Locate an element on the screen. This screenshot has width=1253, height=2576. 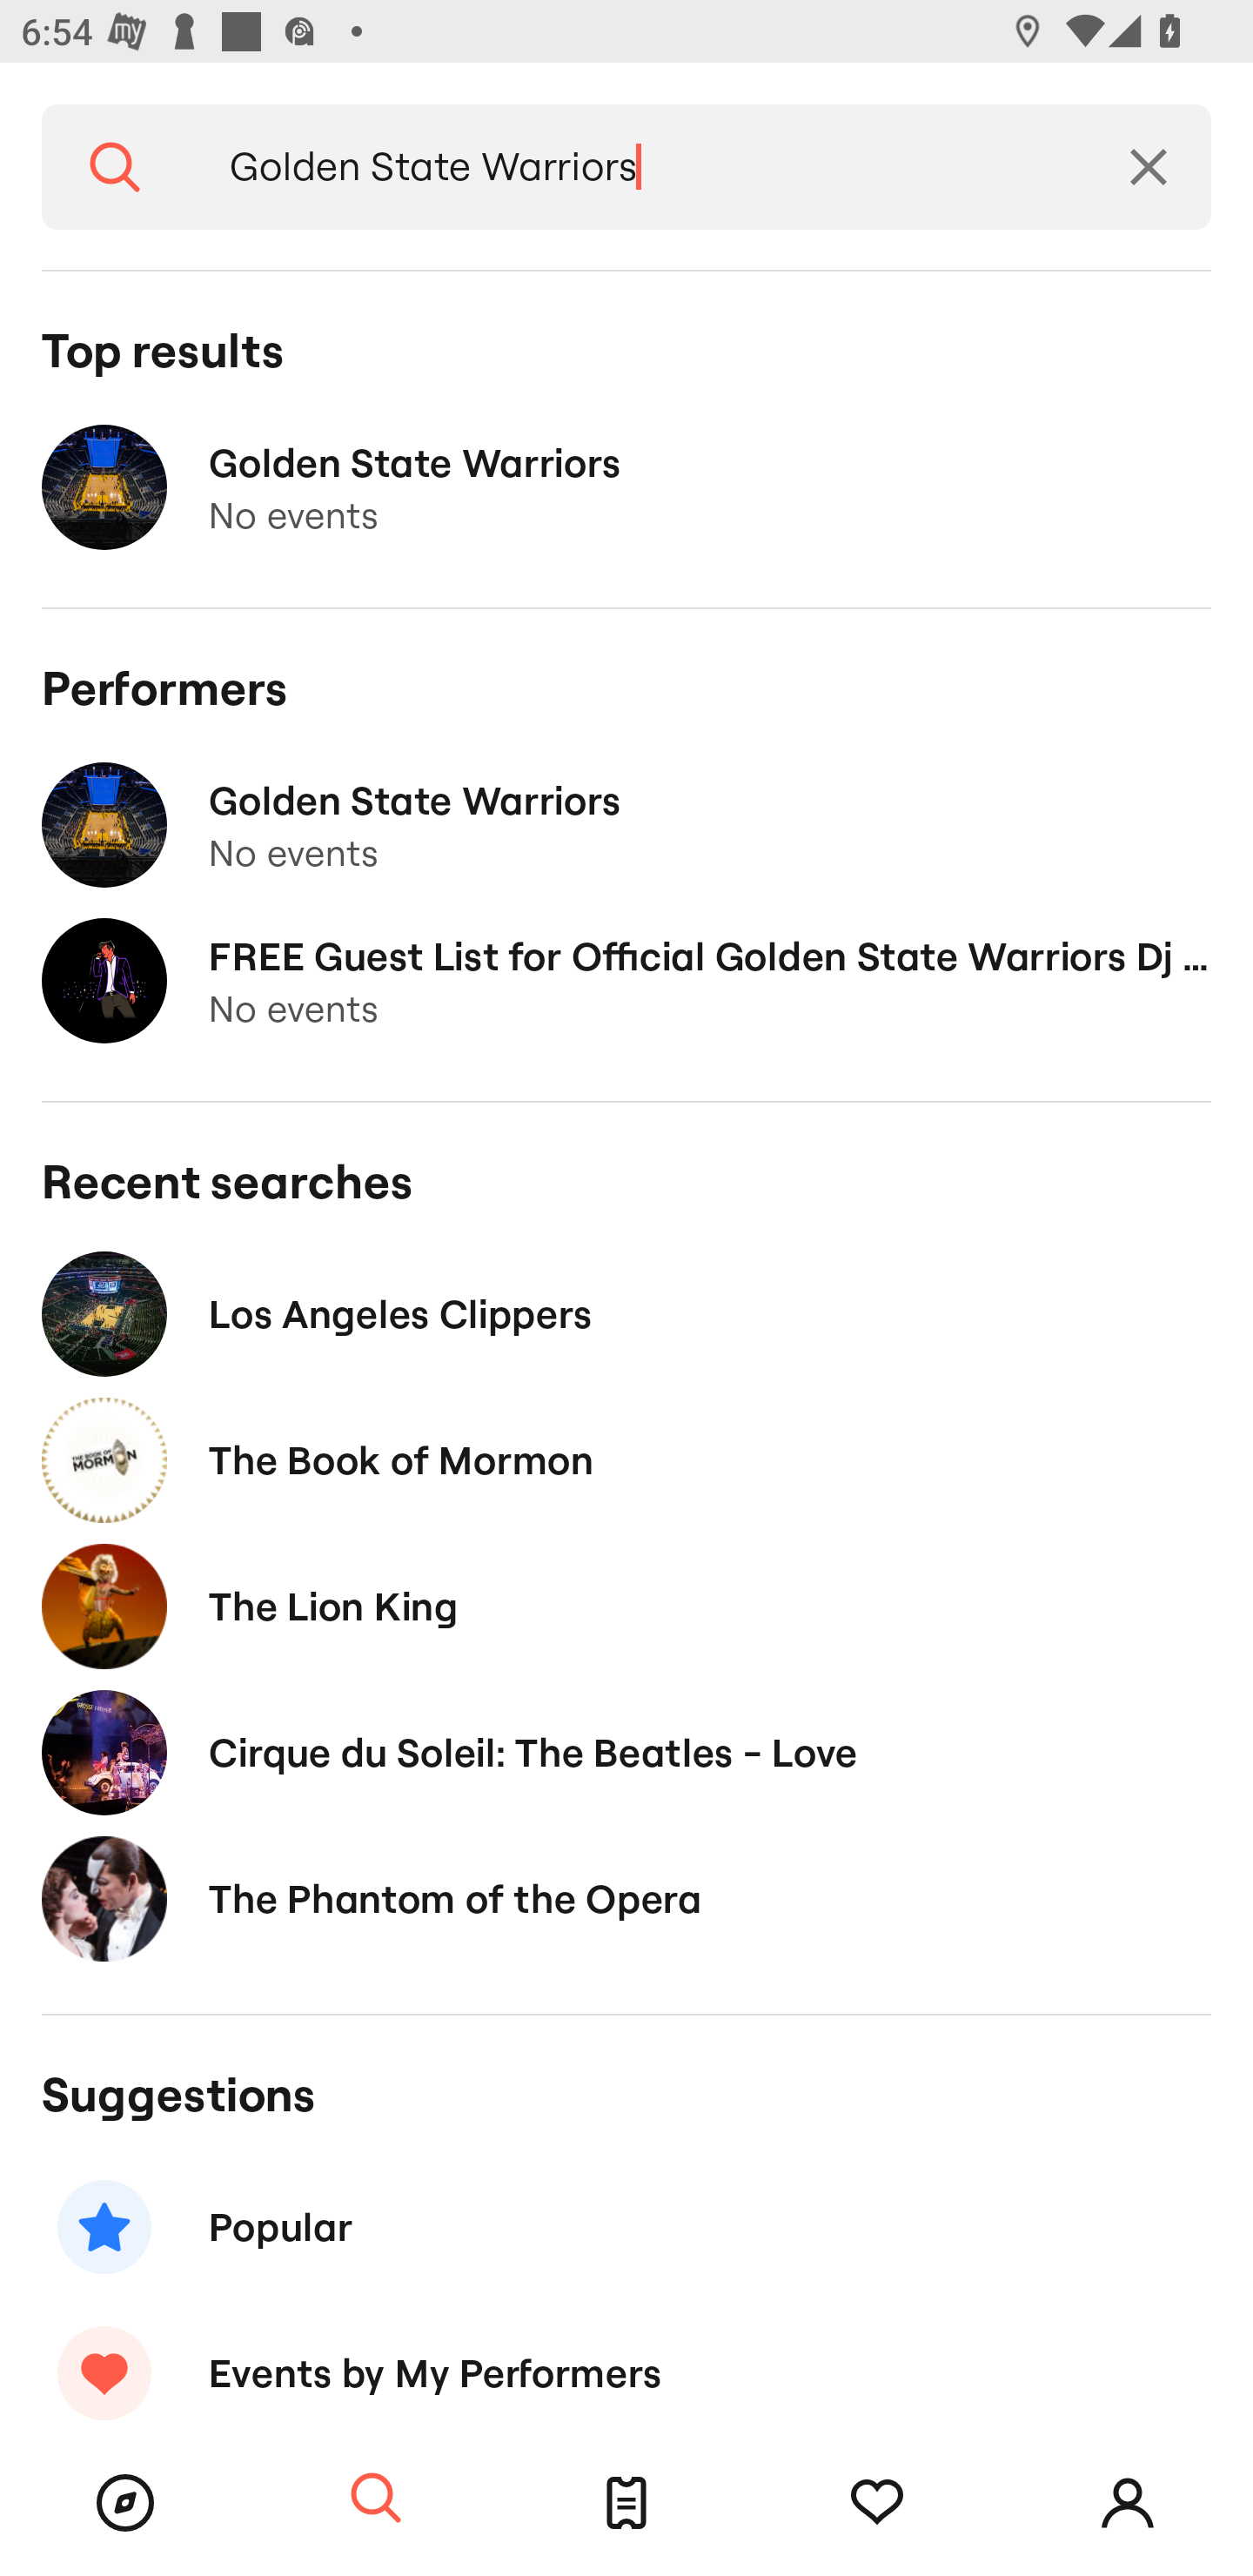
Events by My Performers is located at coordinates (626, 2365).